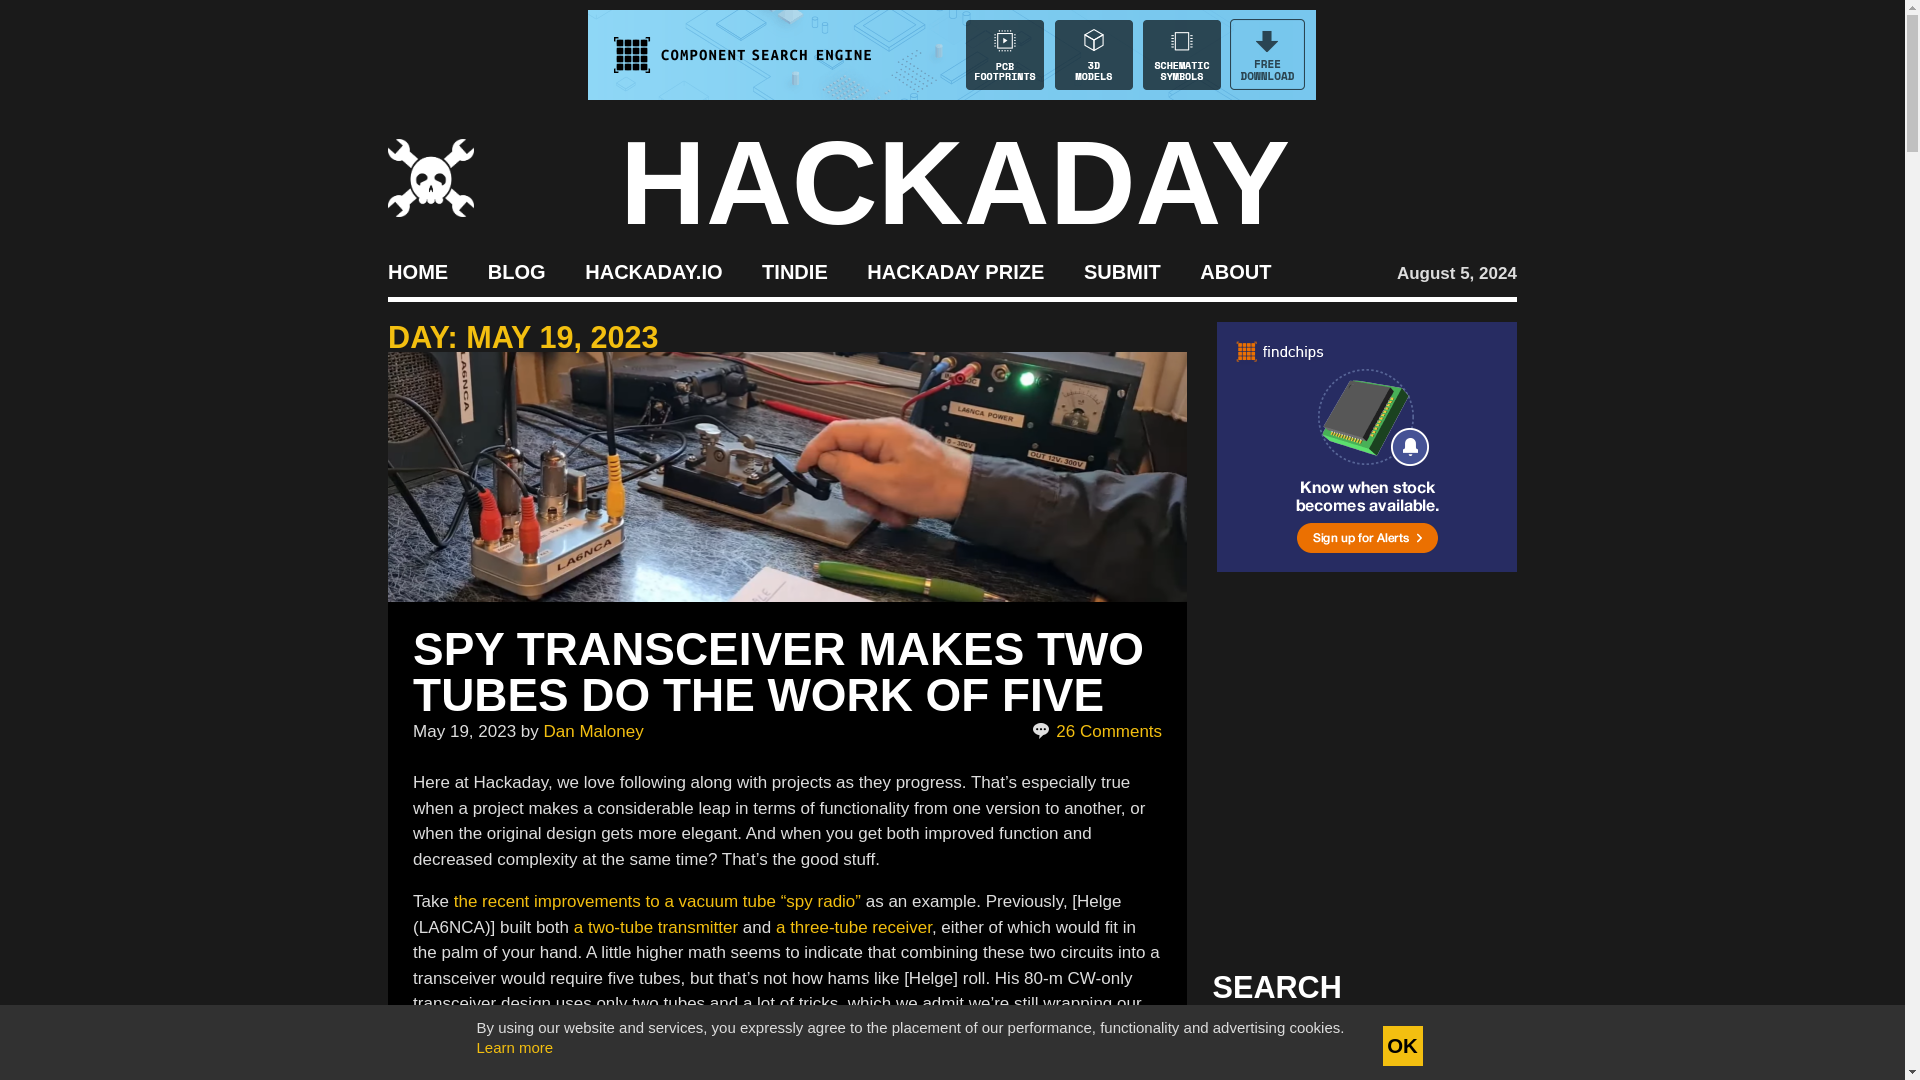 The image size is (1920, 1080). Describe the element at coordinates (516, 270) in the screenshot. I see `BLOG` at that location.